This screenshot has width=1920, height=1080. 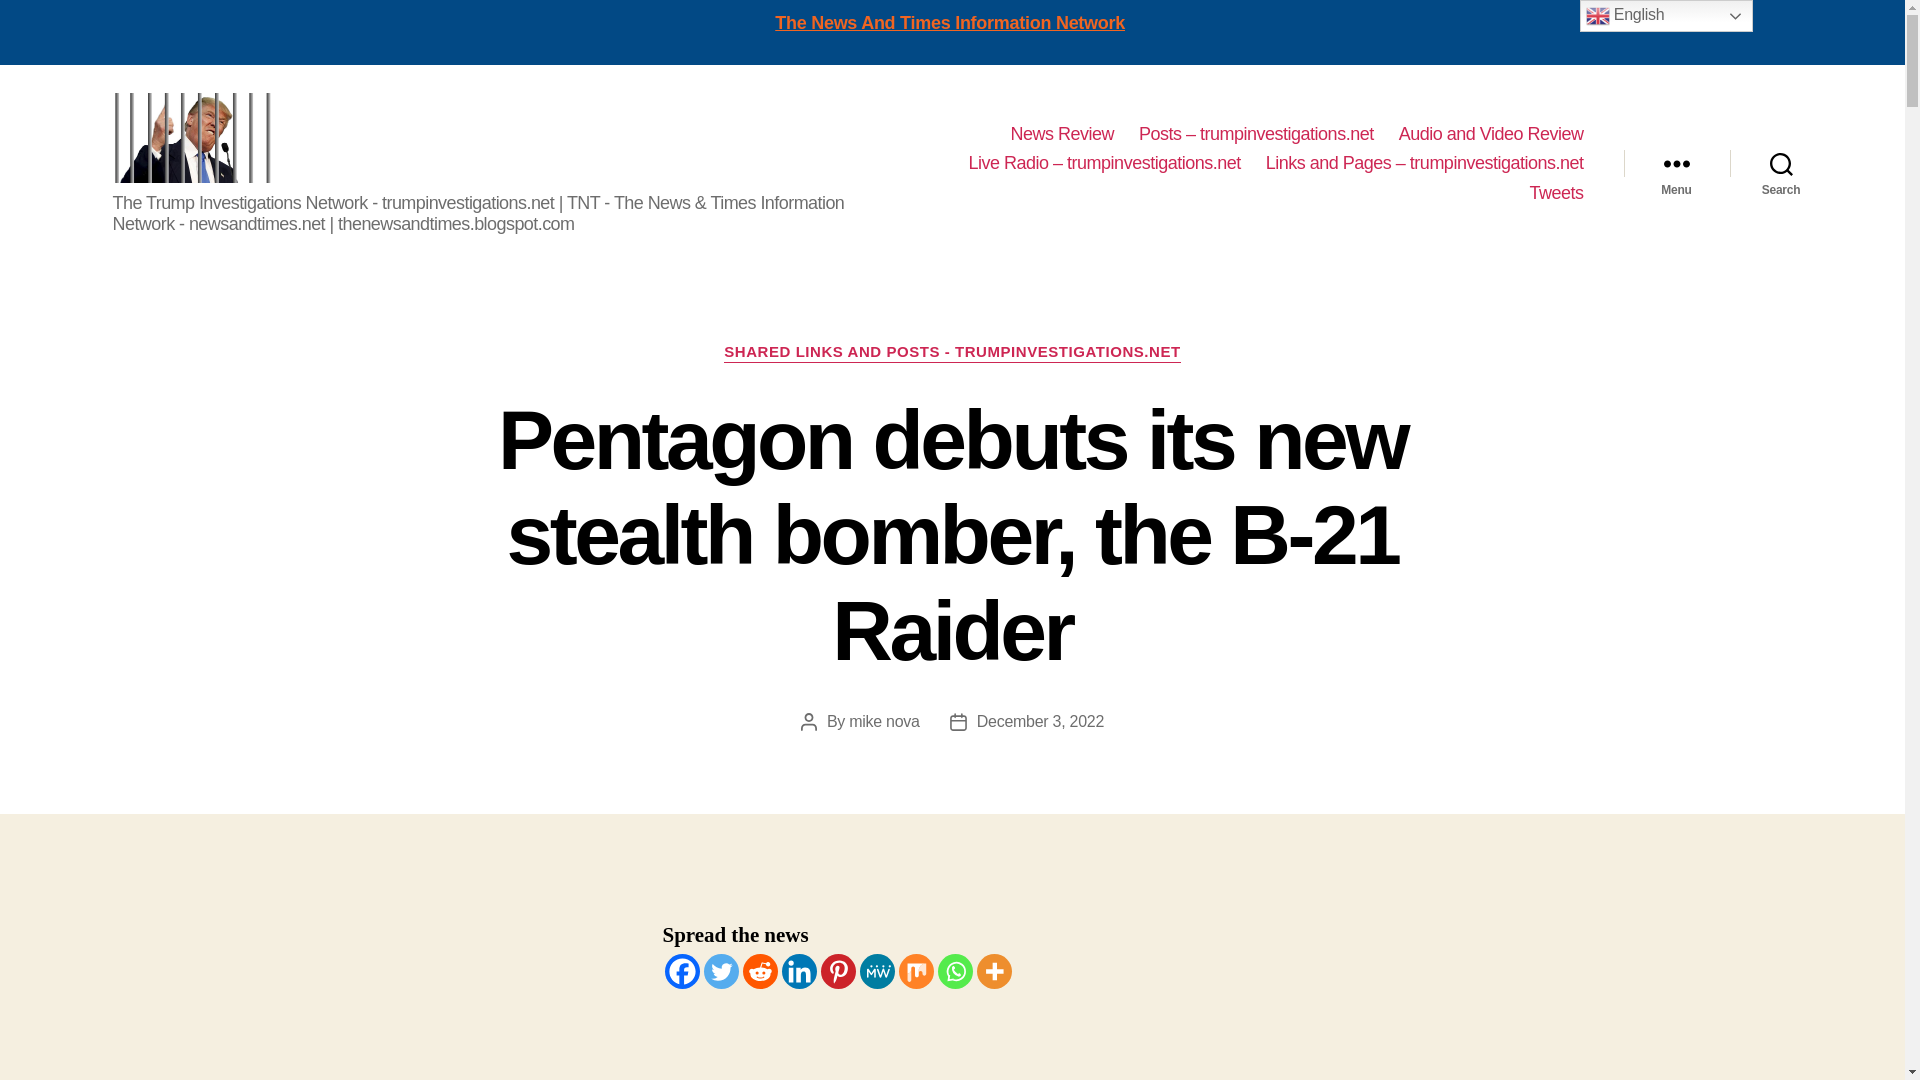 What do you see at coordinates (956, 971) in the screenshot?
I see `Whatsapp` at bounding box center [956, 971].